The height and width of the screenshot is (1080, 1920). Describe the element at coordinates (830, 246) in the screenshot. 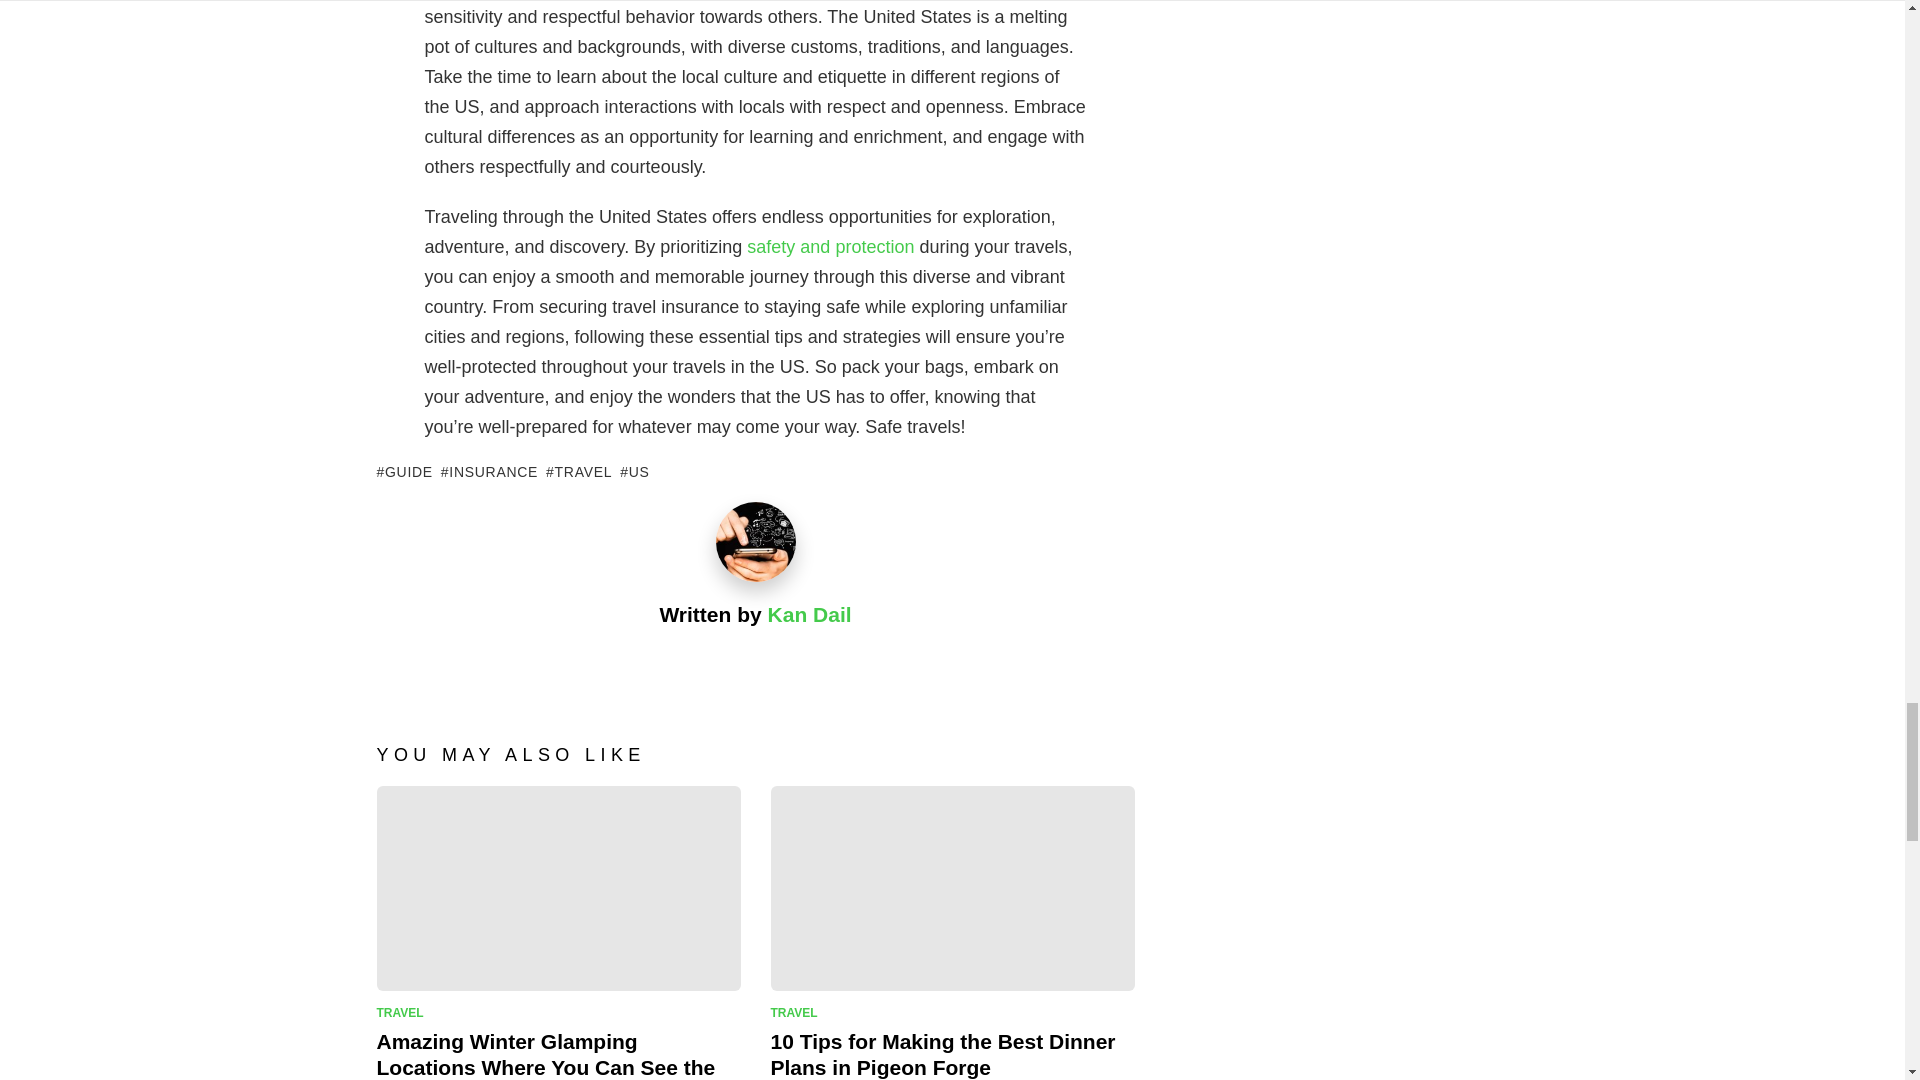

I see `safety and protection` at that location.